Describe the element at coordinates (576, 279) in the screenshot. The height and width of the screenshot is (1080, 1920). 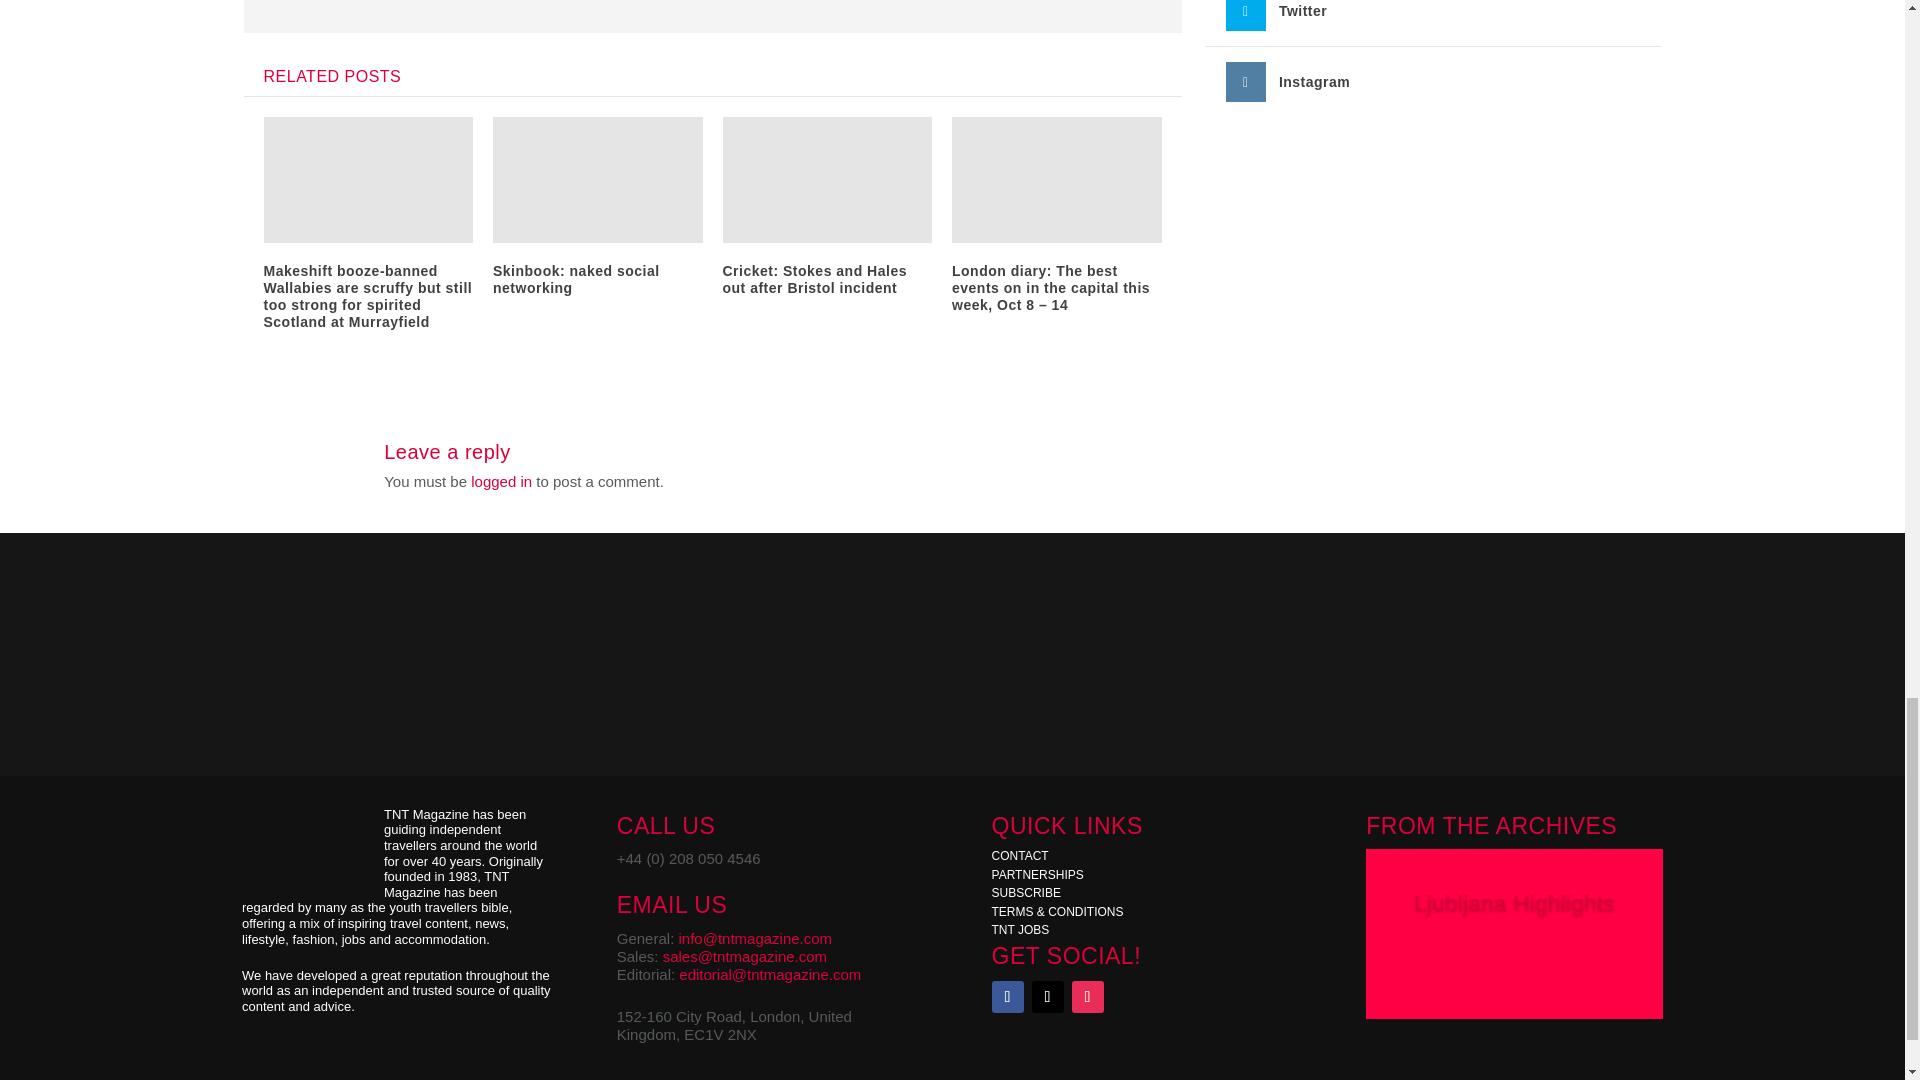
I see `Skinbook: naked social networking` at that location.